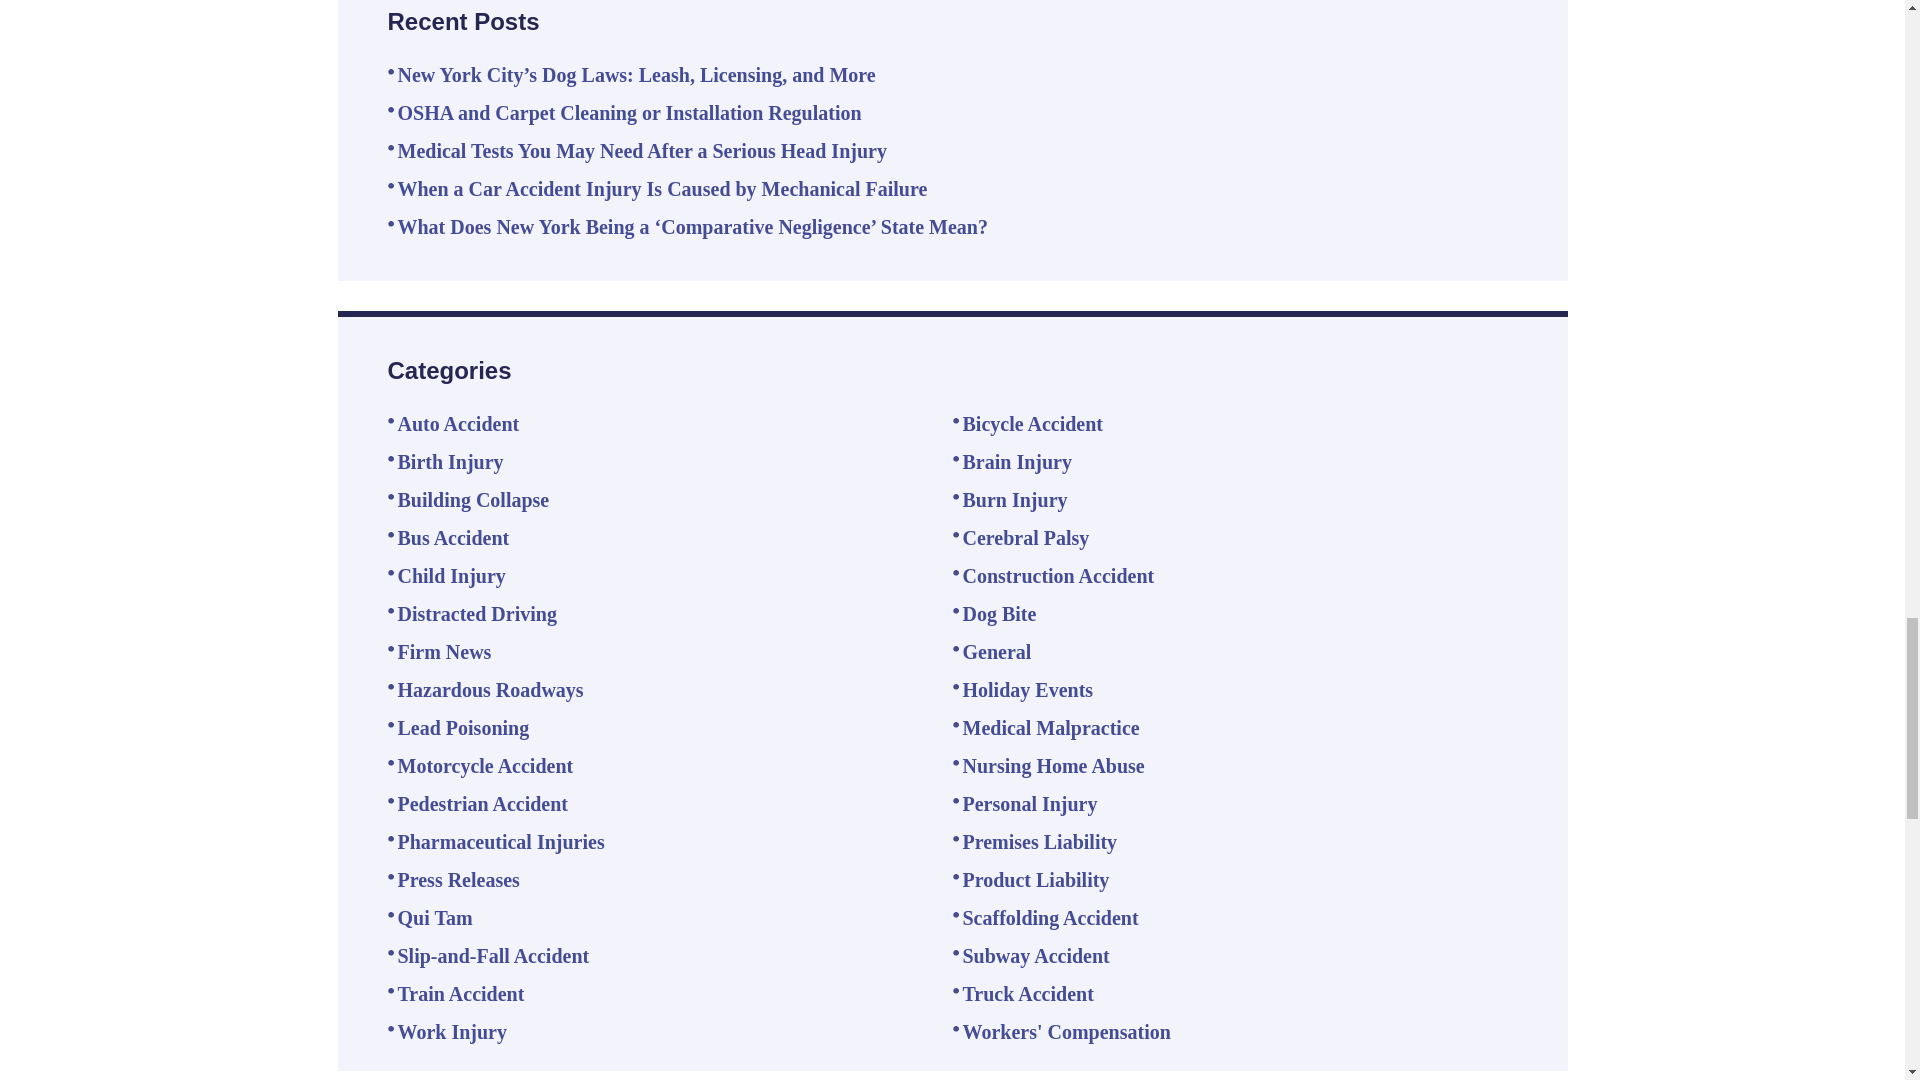 This screenshot has width=1920, height=1080. What do you see at coordinates (630, 112) in the screenshot?
I see `OSHA and Carpet Cleaning or Installation Regulation` at bounding box center [630, 112].